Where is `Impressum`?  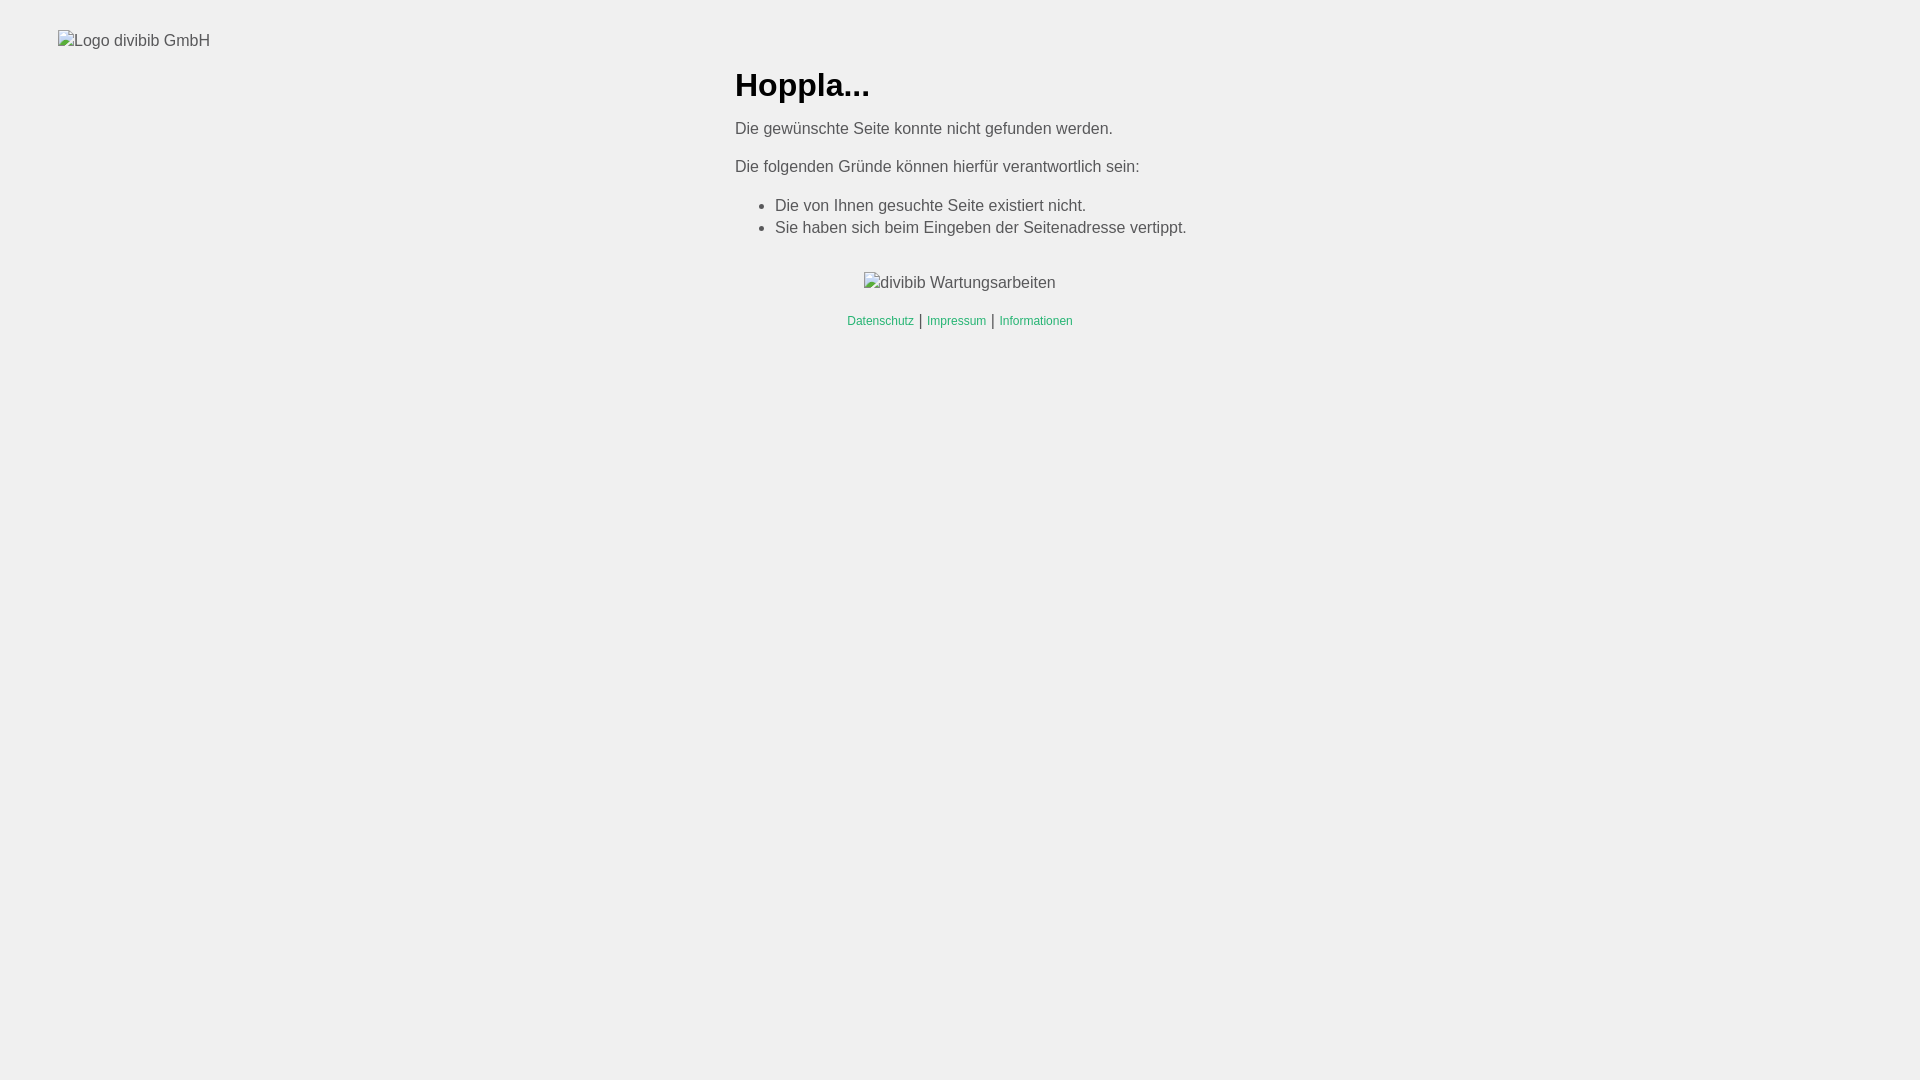
Impressum is located at coordinates (956, 322).